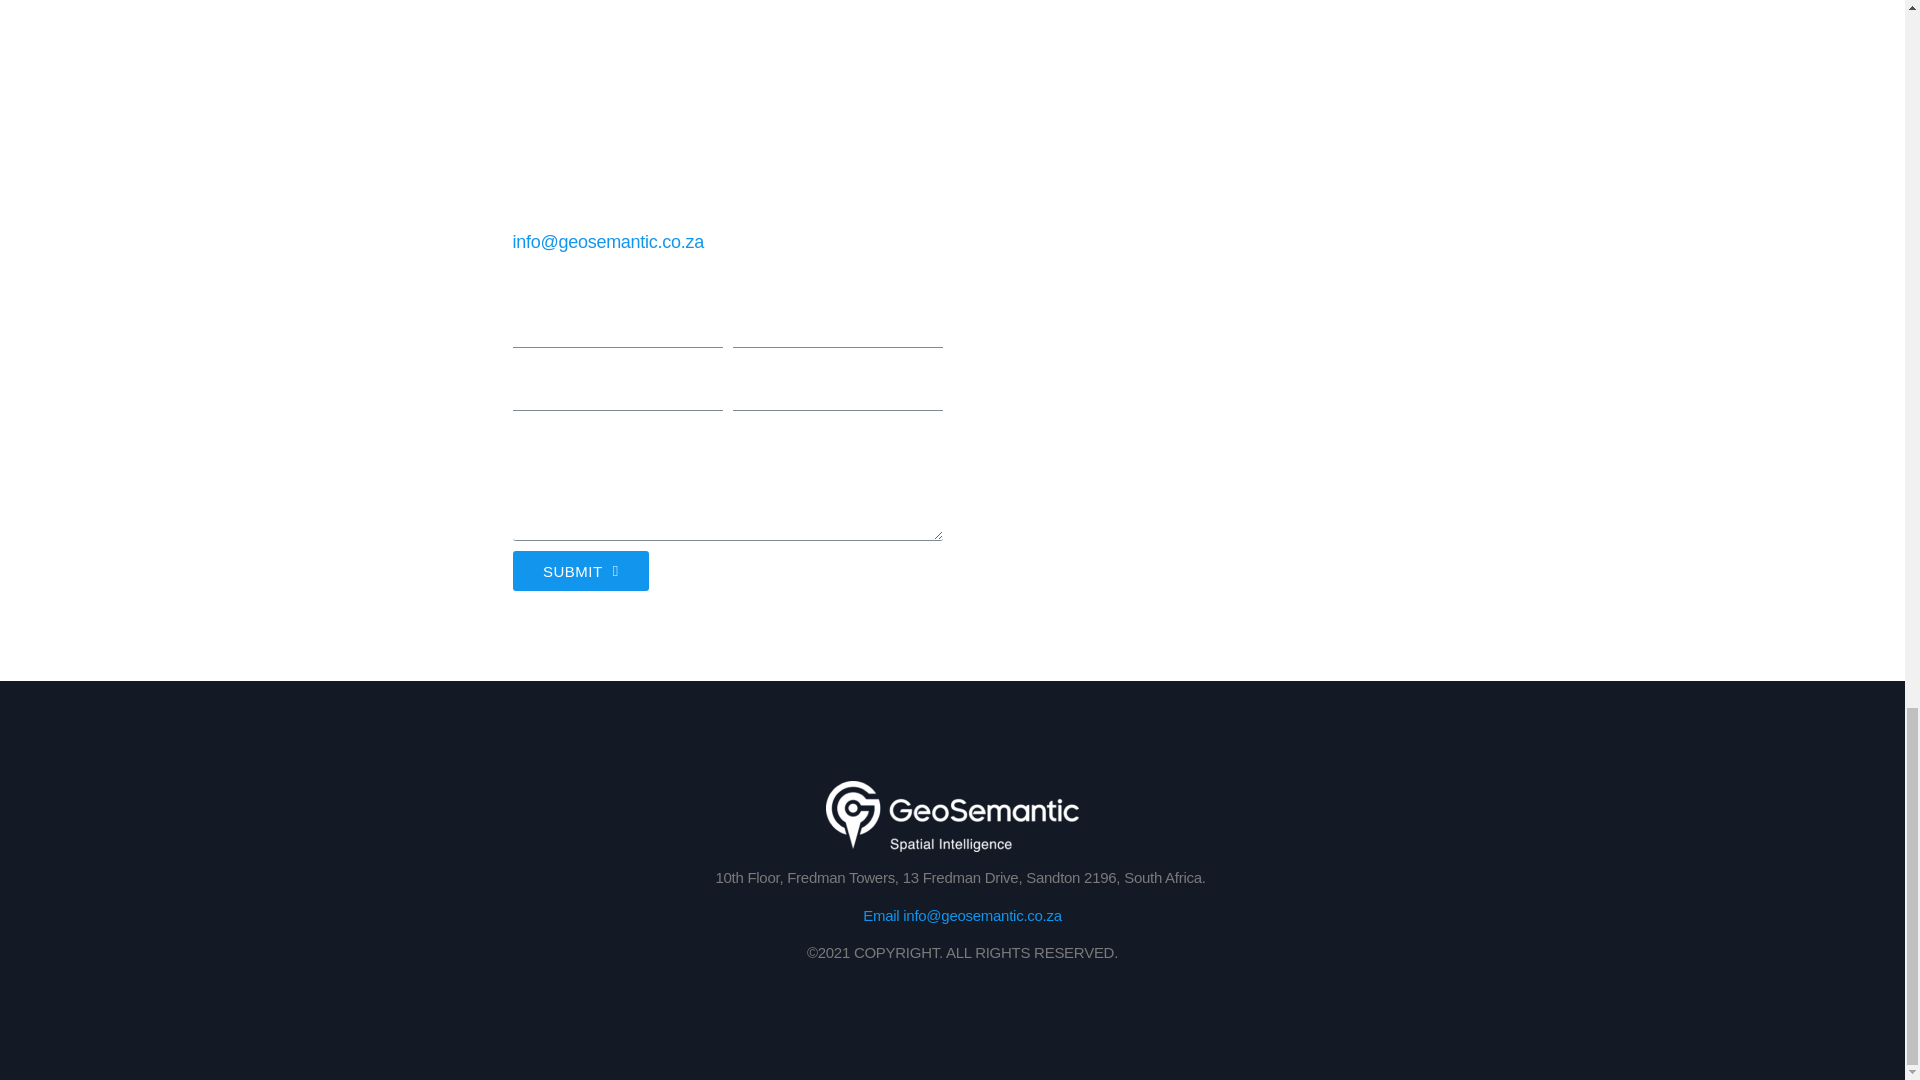 This screenshot has height=1080, width=1920. Describe the element at coordinates (580, 570) in the screenshot. I see `SUBMIT` at that location.